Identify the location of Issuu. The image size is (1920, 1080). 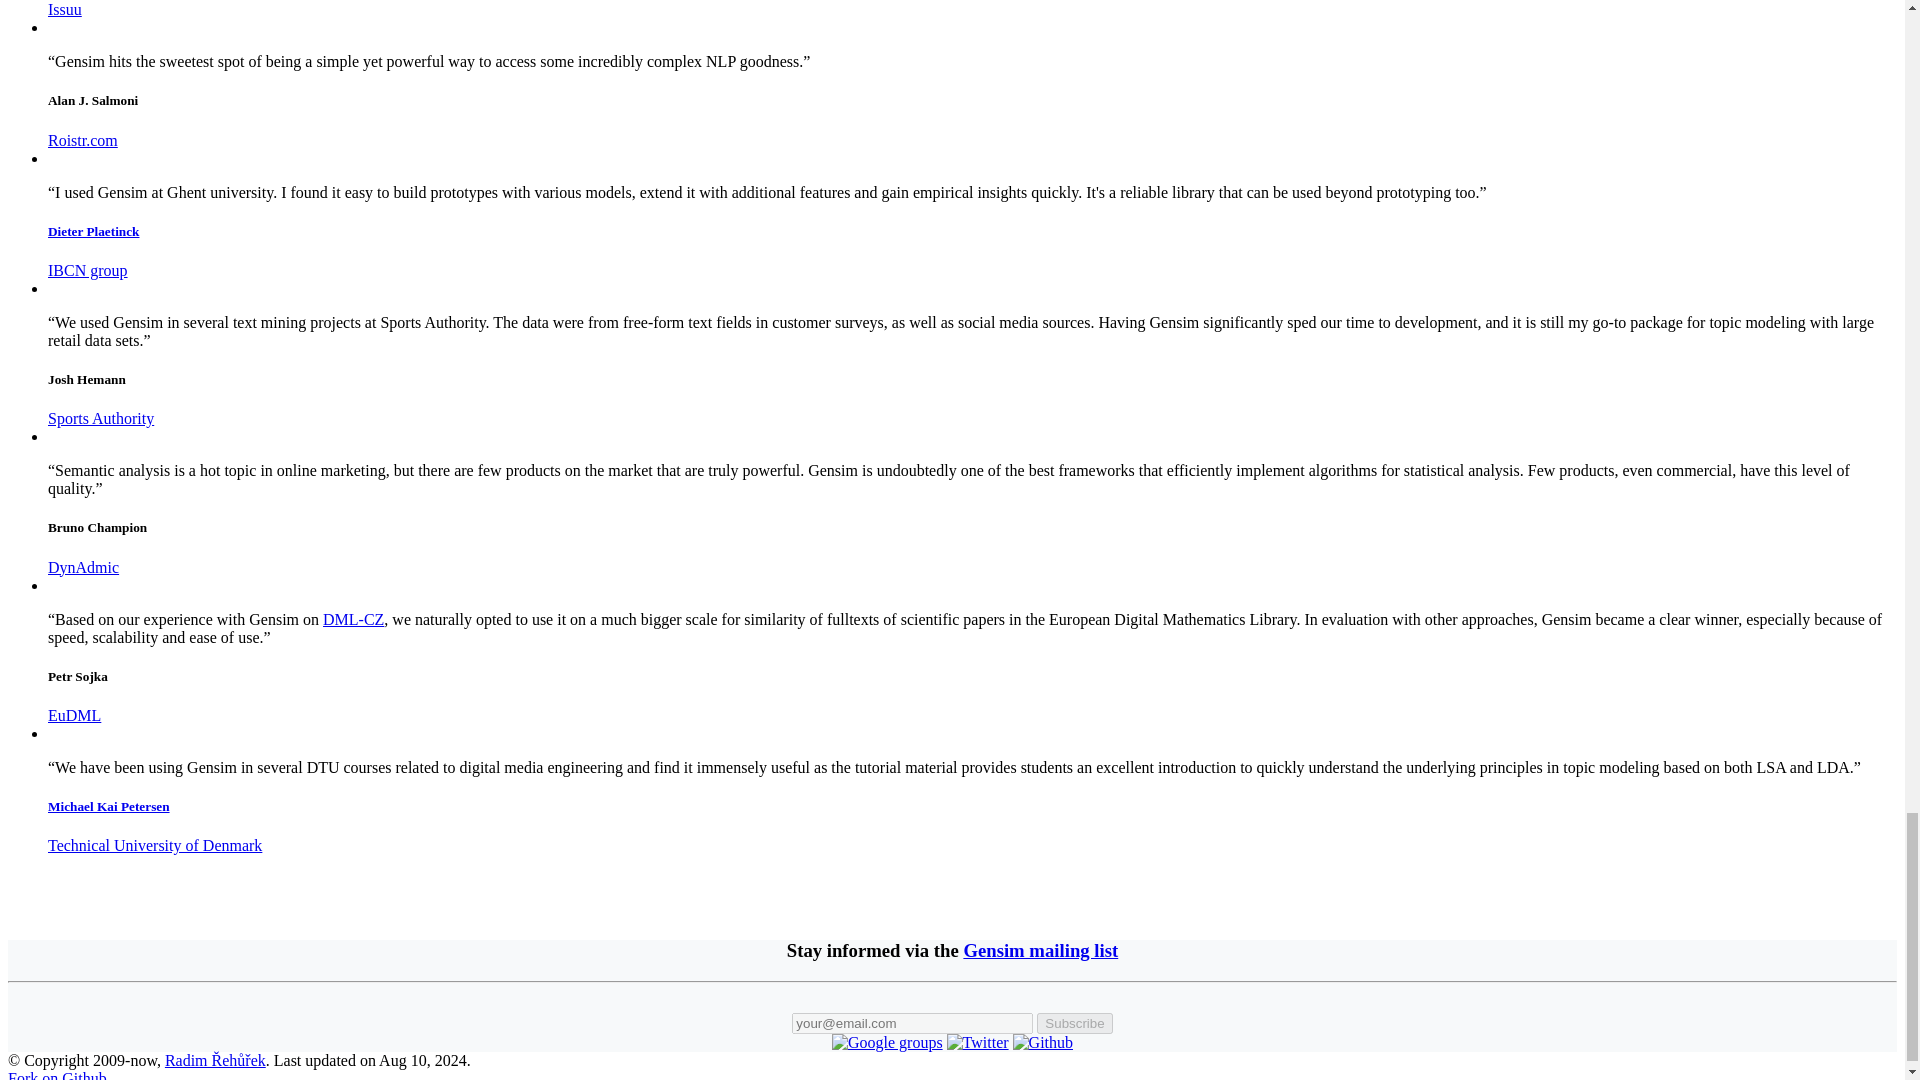
(65, 10).